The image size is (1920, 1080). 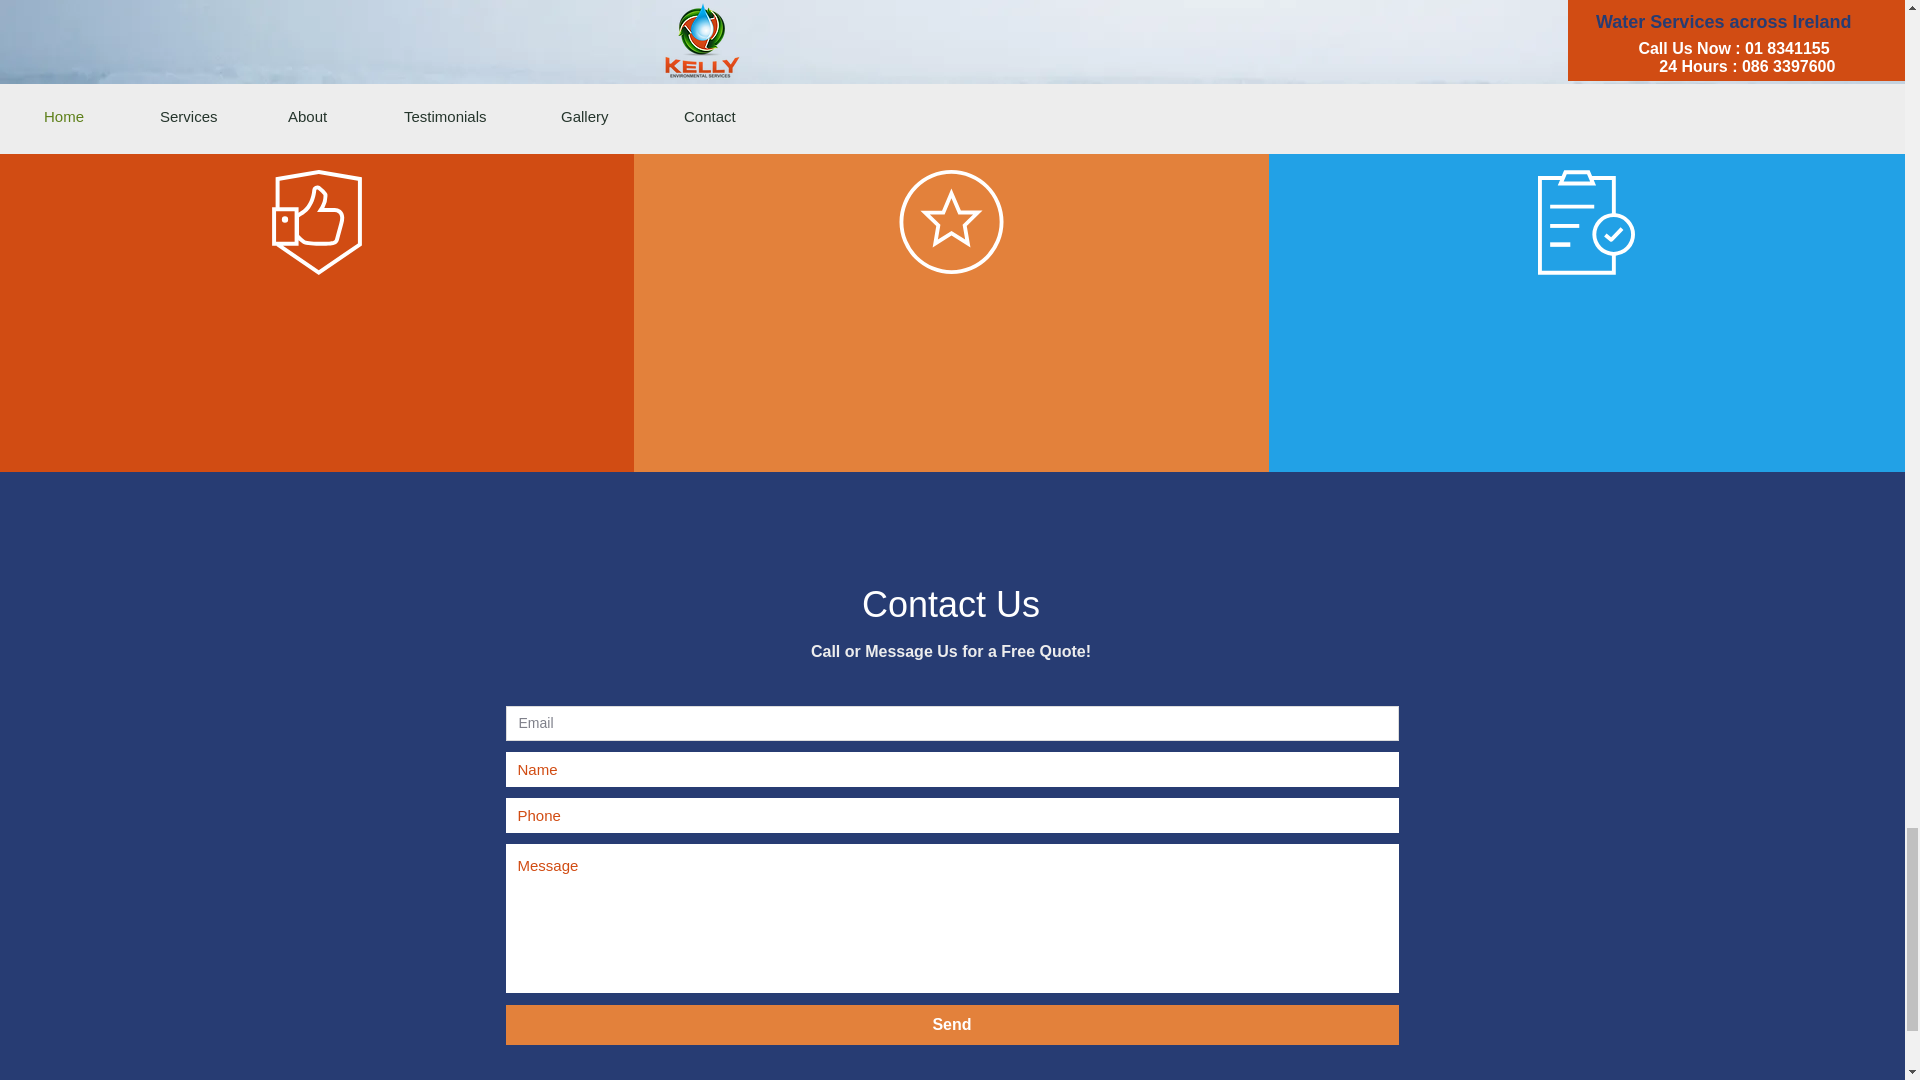 I want to click on Send, so click(x=952, y=1025).